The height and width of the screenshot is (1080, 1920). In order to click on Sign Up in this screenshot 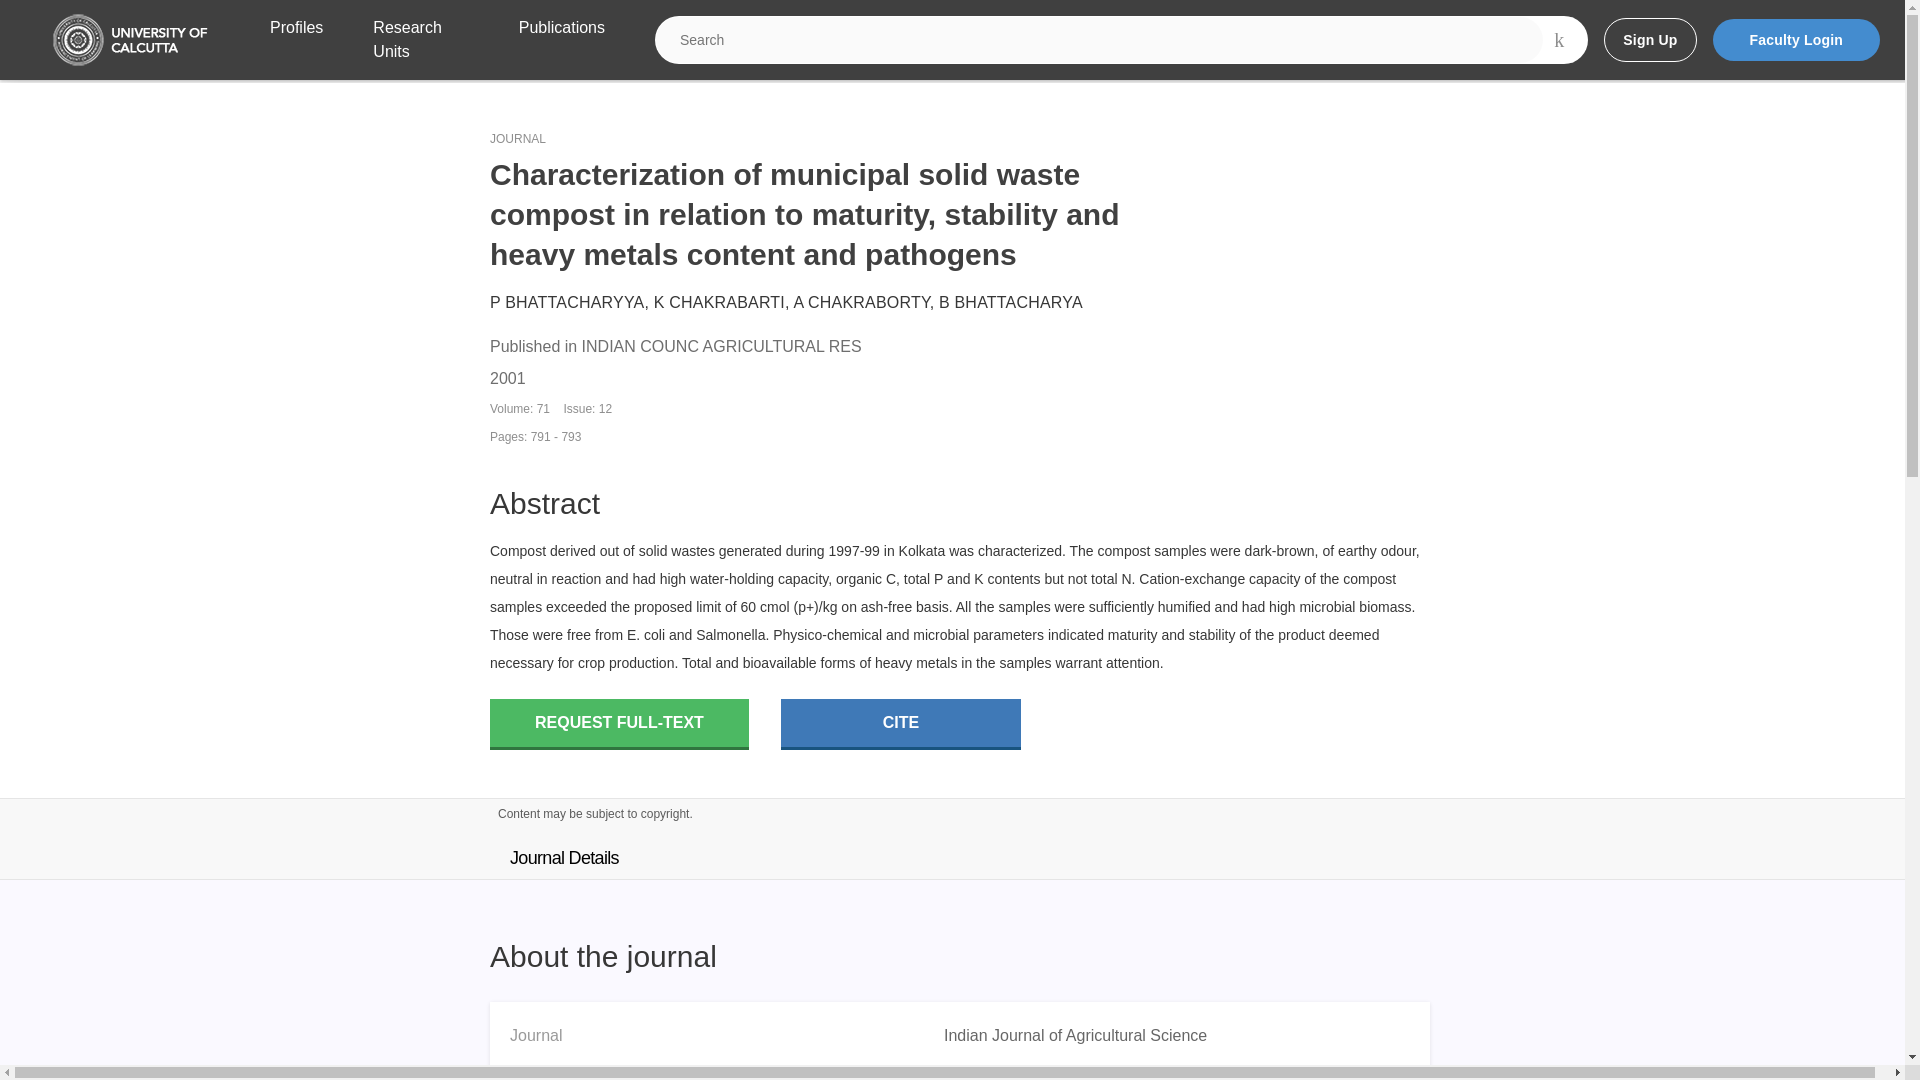, I will do `click(1649, 40)`.